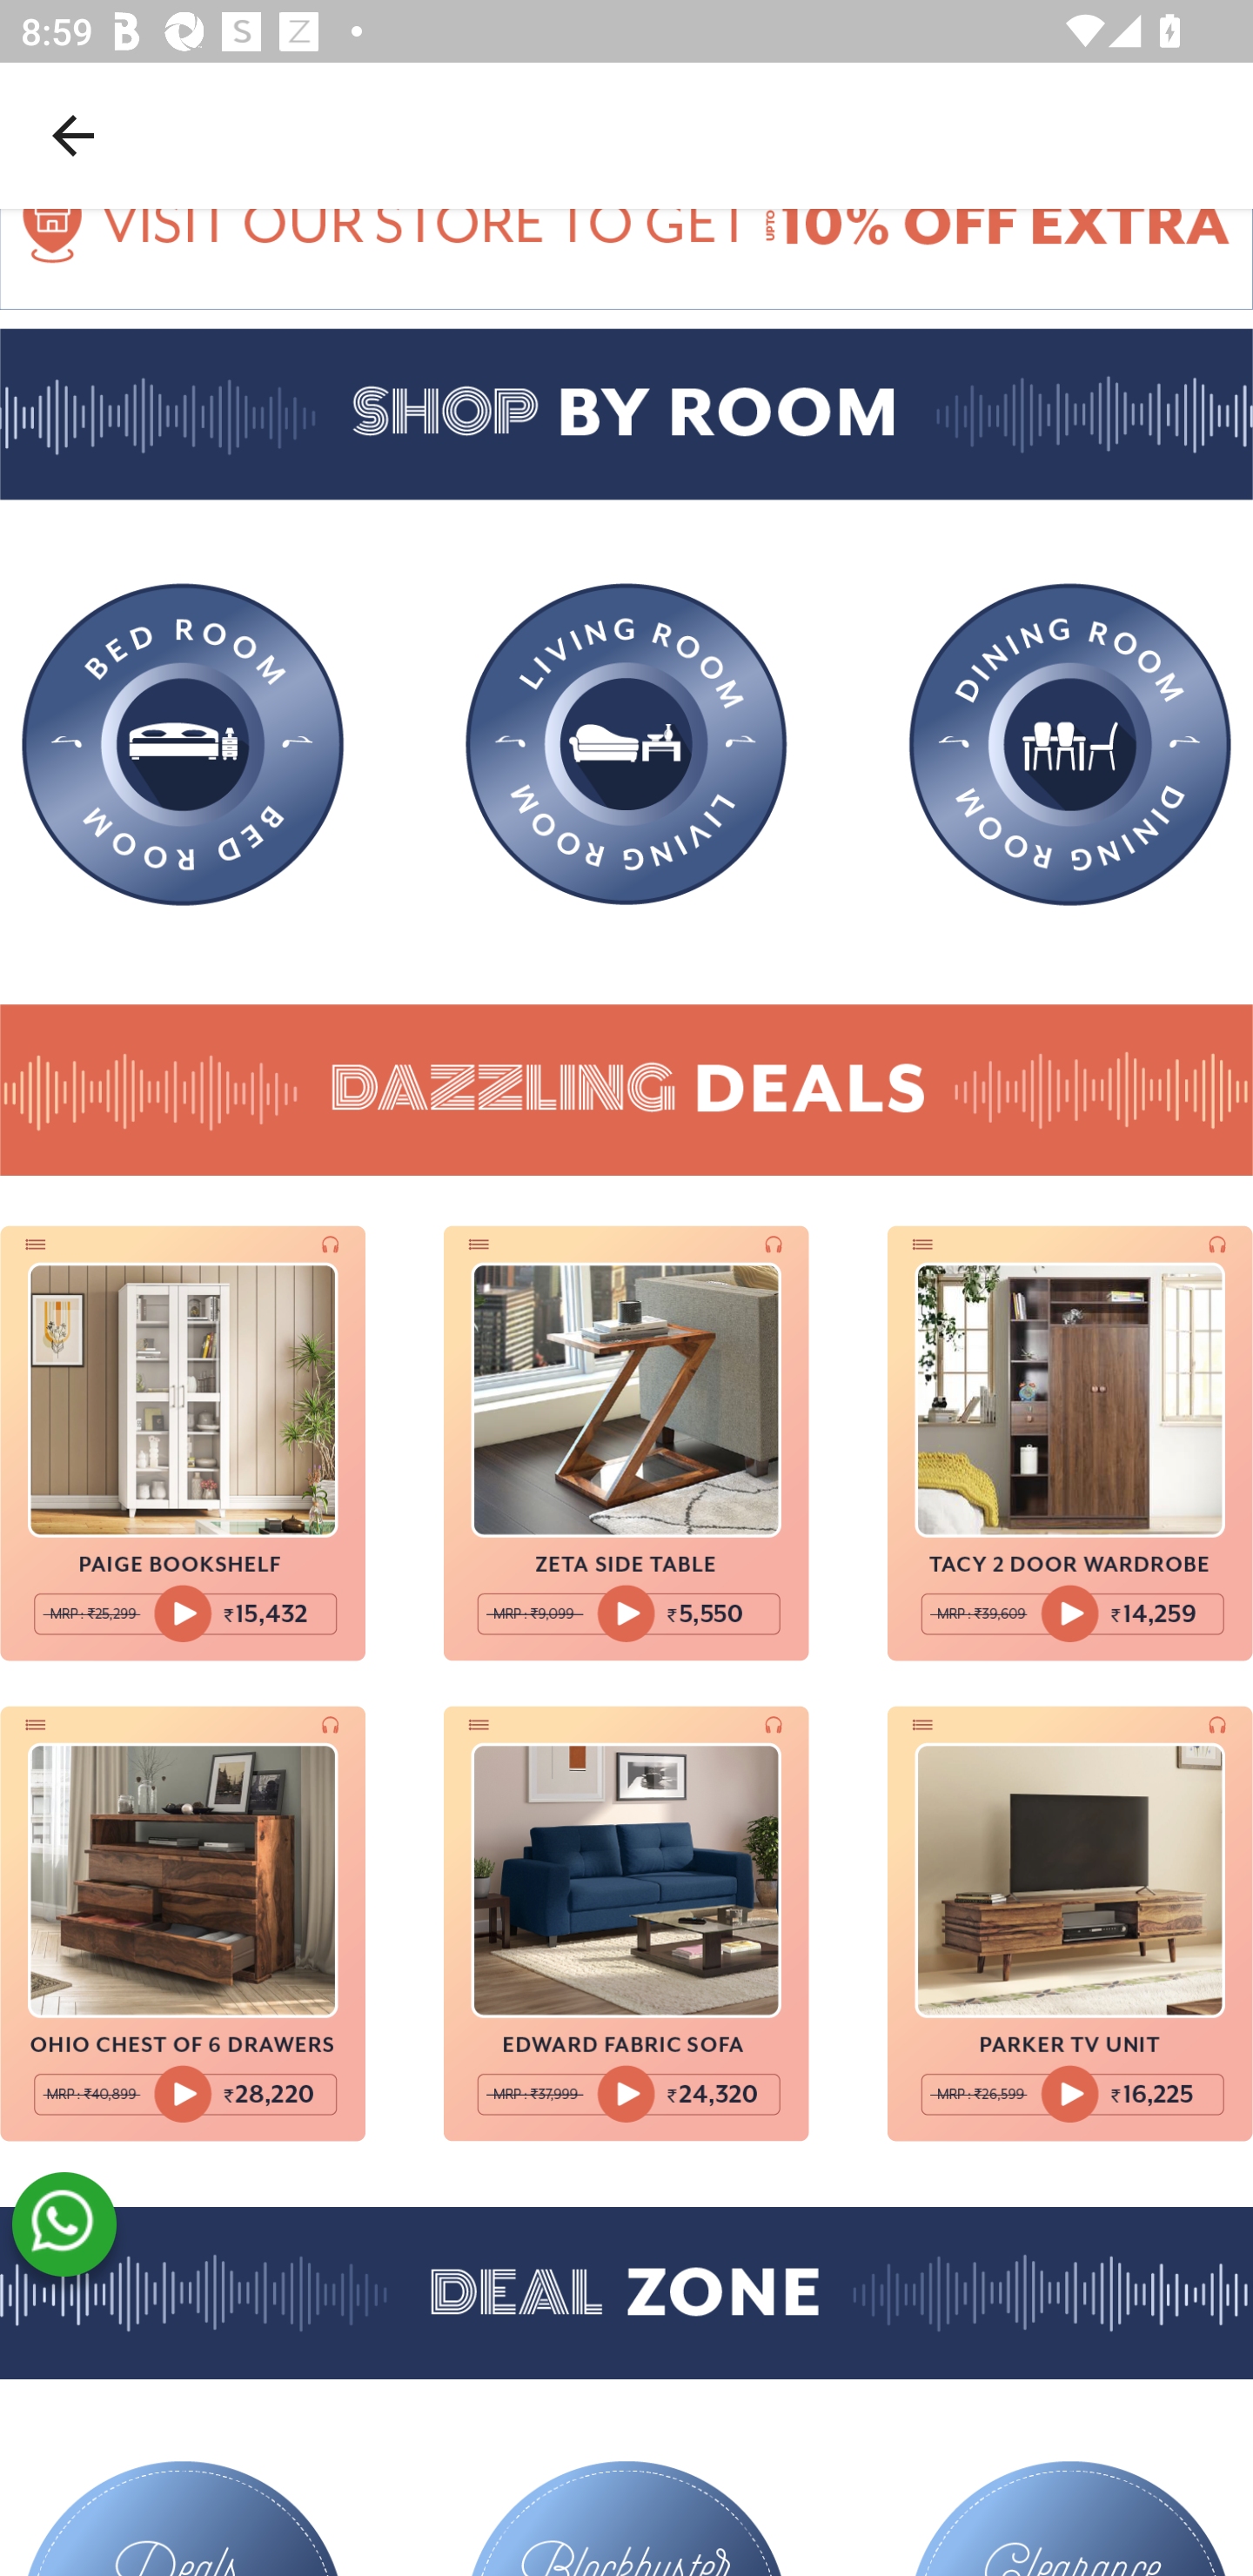 The image size is (1253, 2576). What do you see at coordinates (626, 745) in the screenshot?
I see `Living room` at bounding box center [626, 745].